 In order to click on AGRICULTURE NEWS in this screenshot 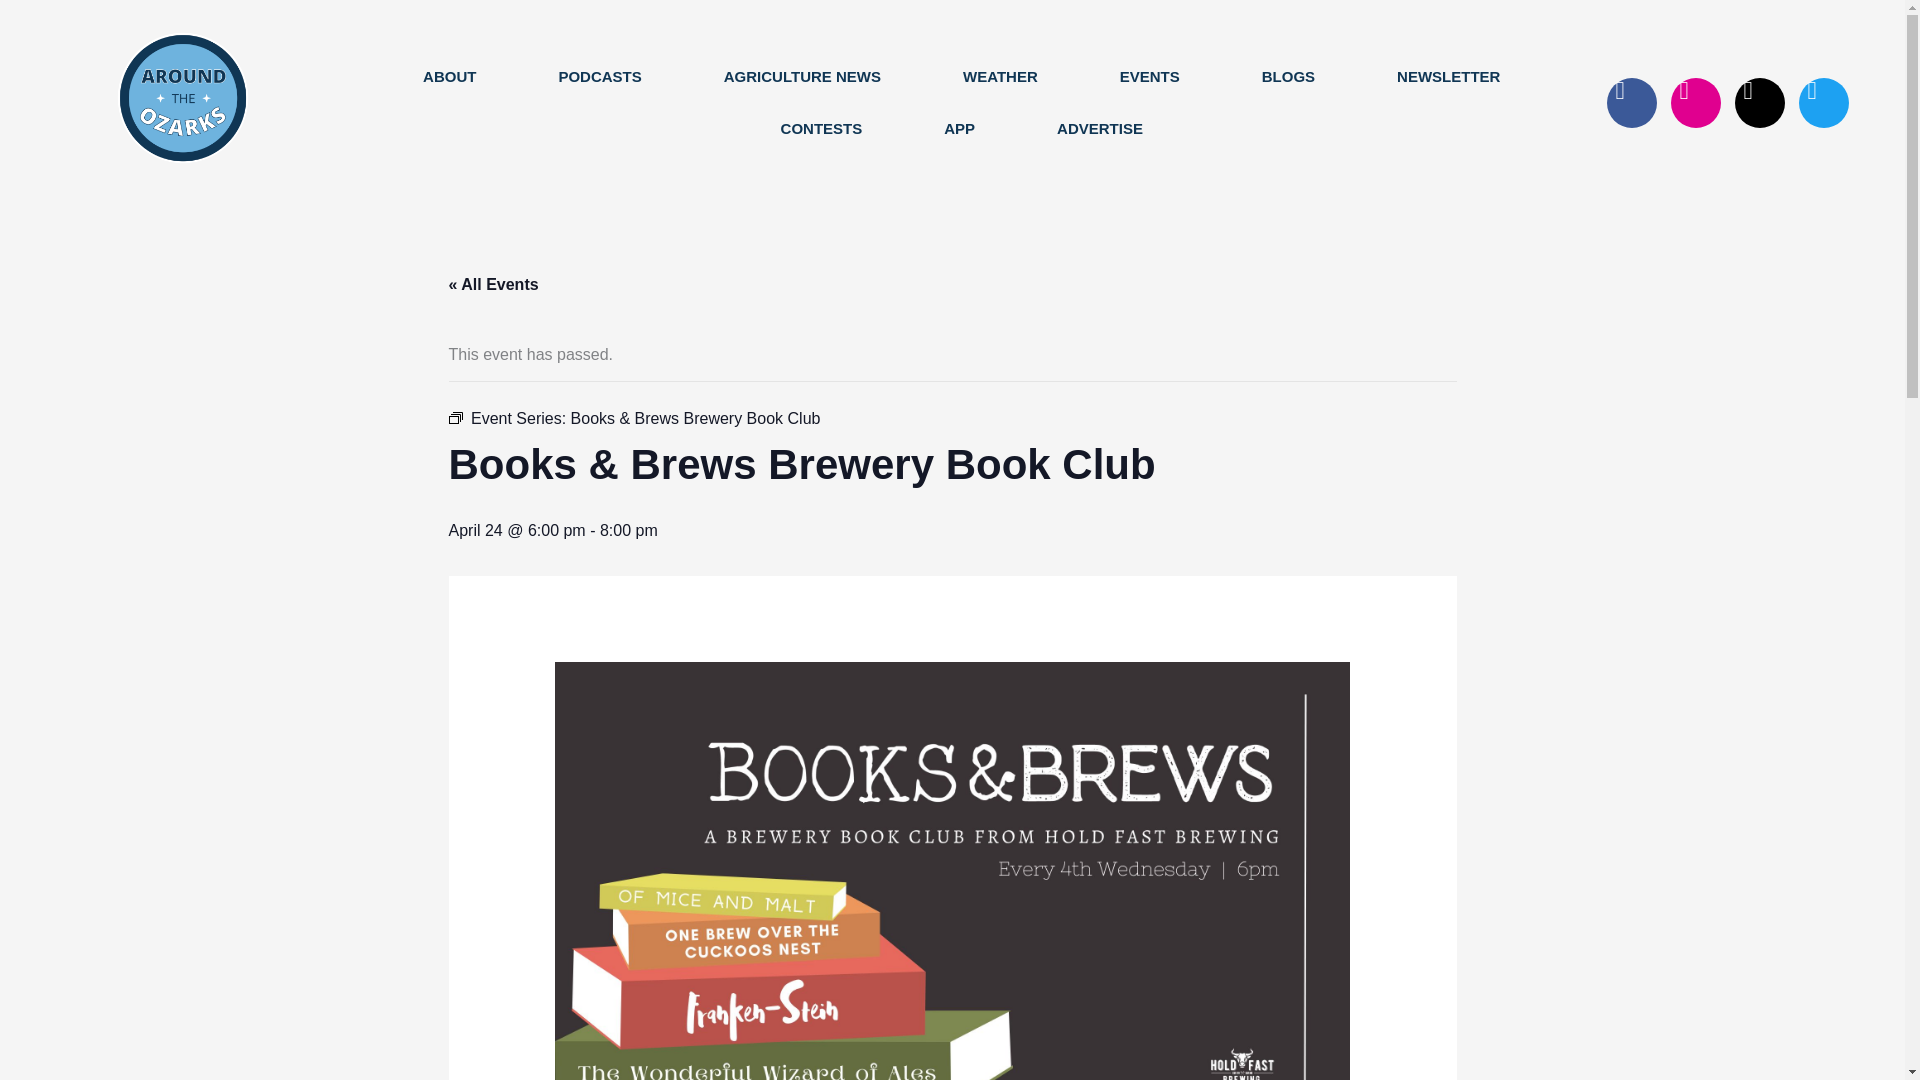, I will do `click(802, 76)`.